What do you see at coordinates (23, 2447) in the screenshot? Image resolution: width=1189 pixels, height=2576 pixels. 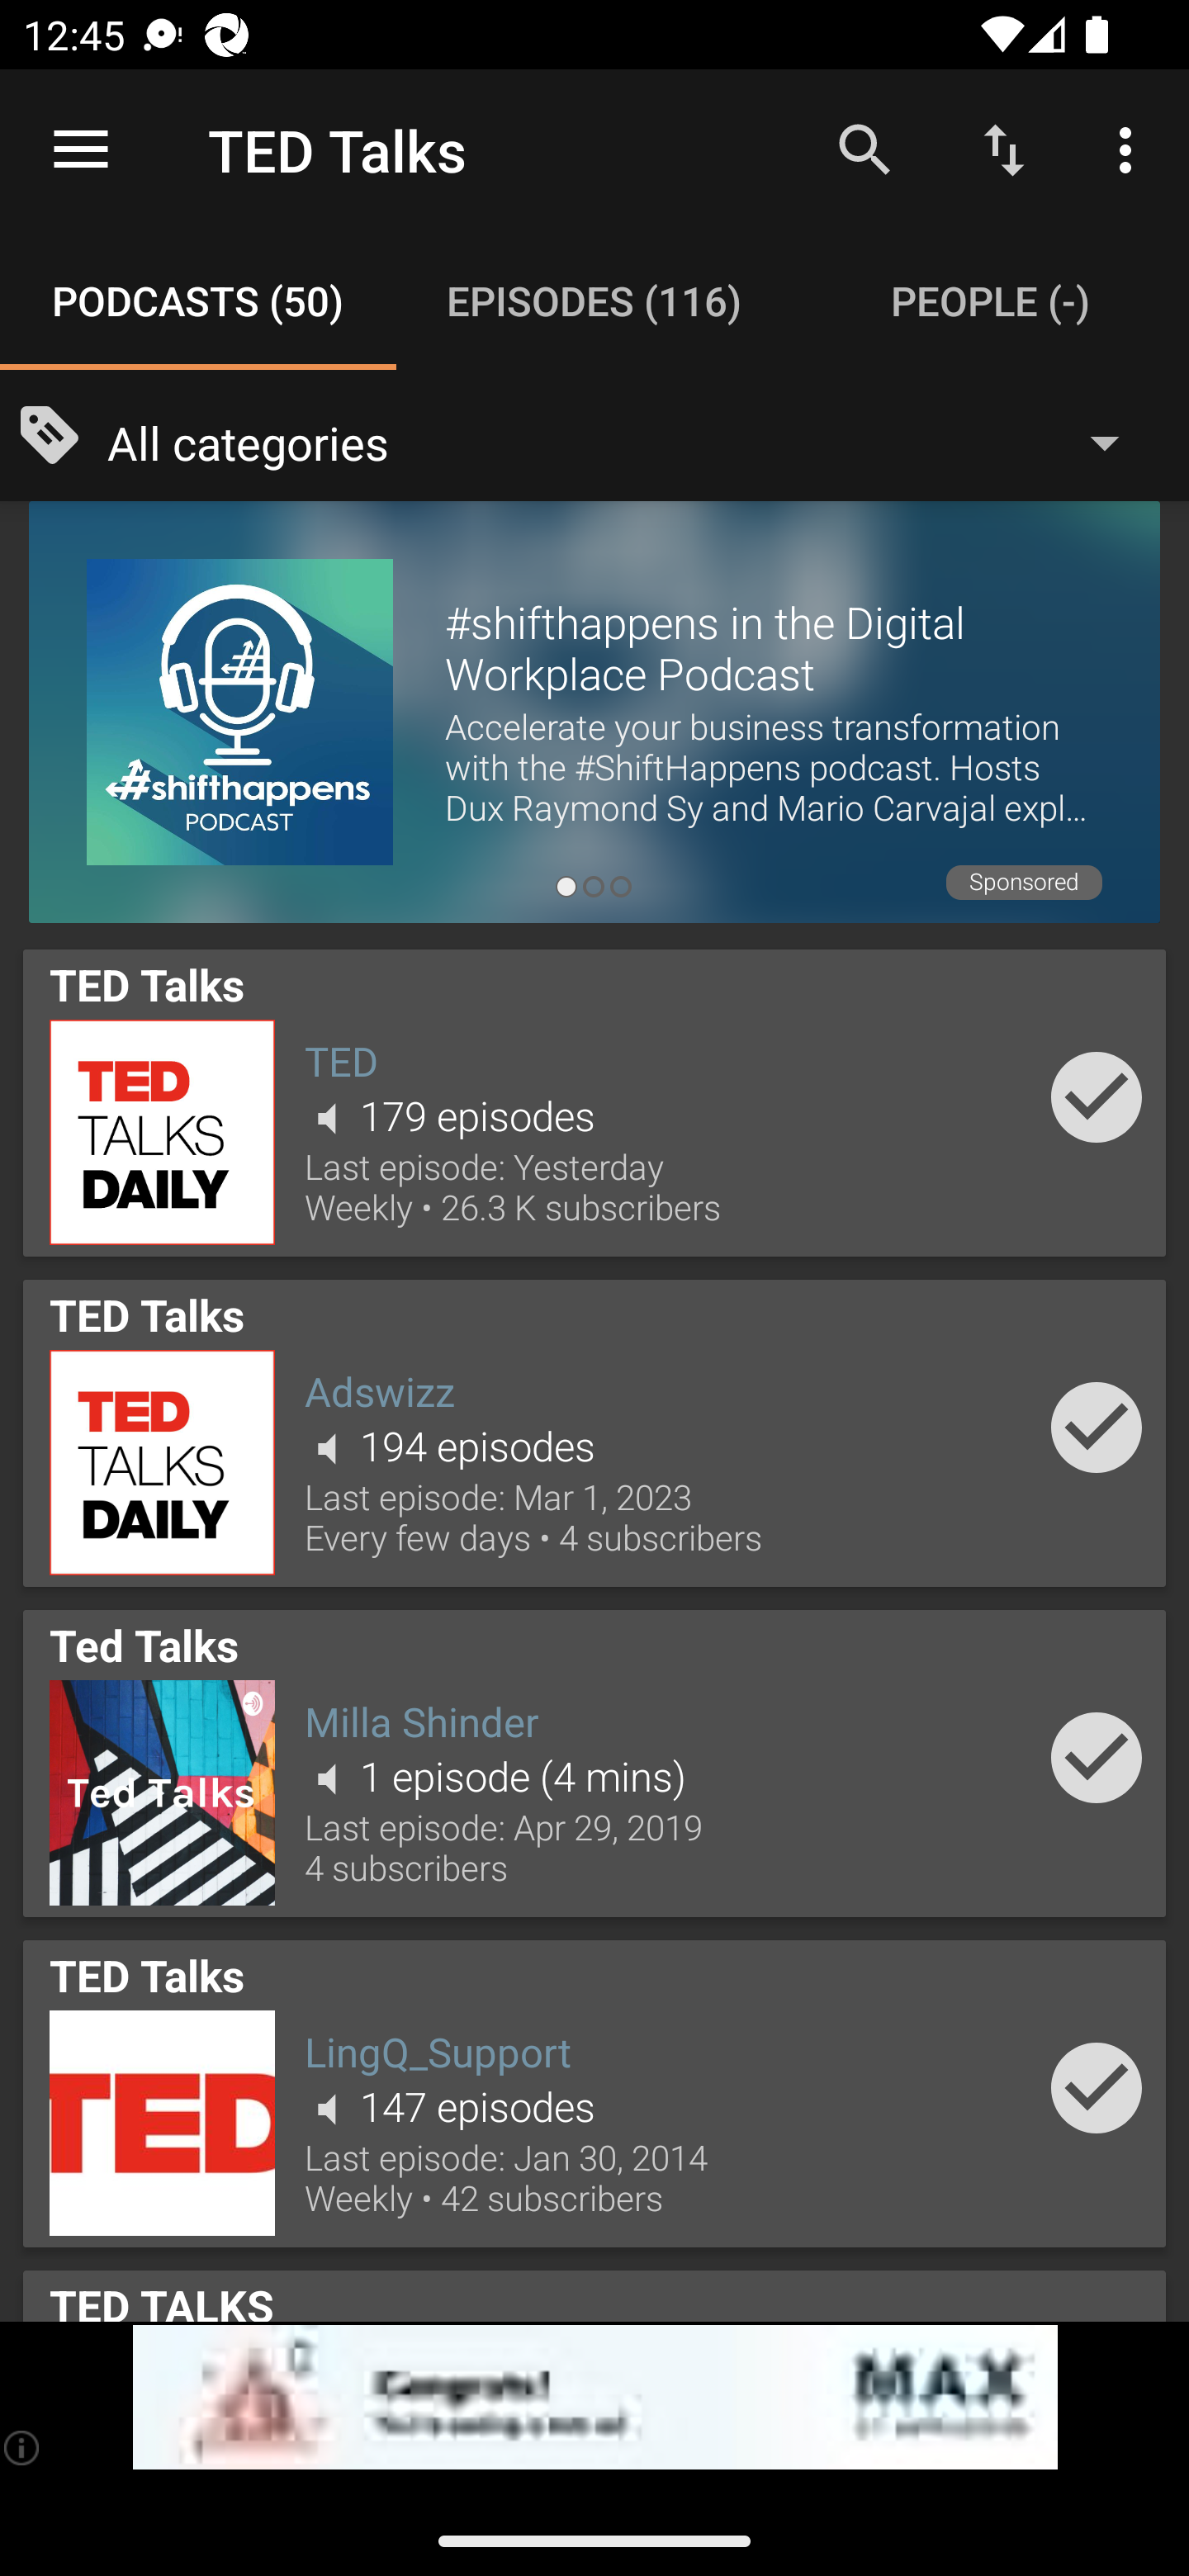 I see `(i)` at bounding box center [23, 2447].